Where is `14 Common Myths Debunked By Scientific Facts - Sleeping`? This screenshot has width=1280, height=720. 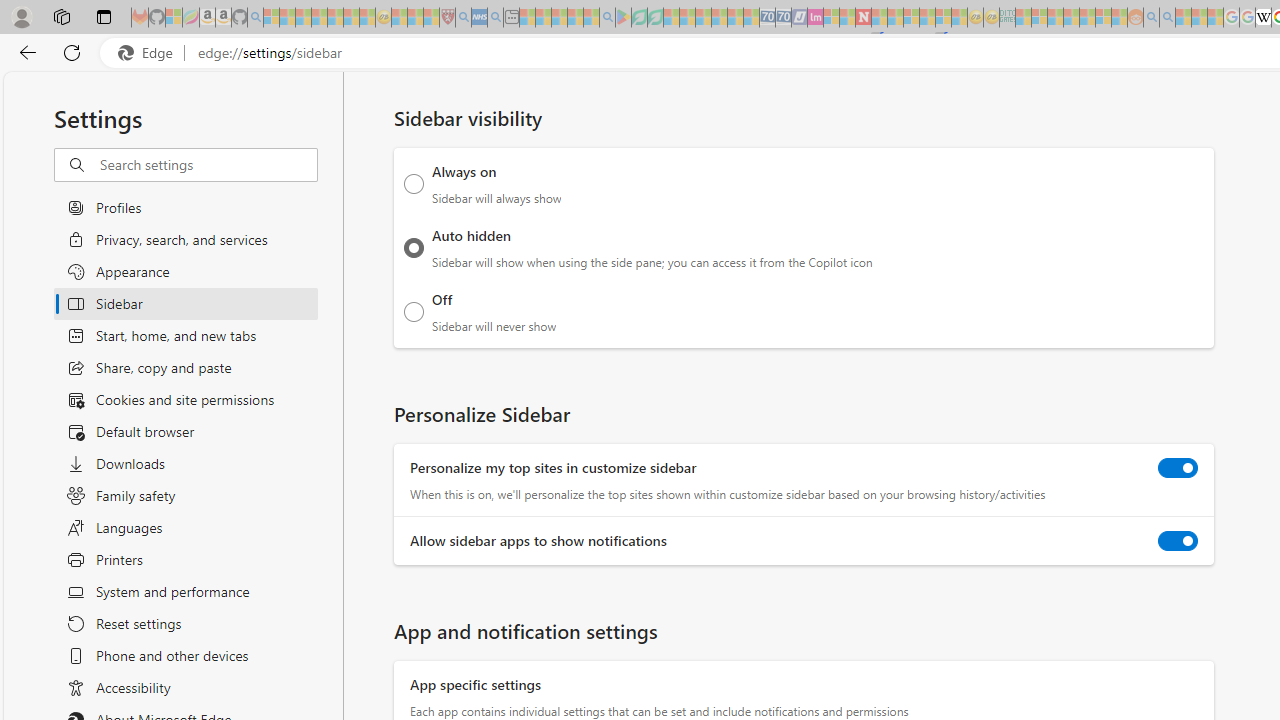
14 Common Myths Debunked By Scientific Facts - Sleeping is located at coordinates (895, 18).